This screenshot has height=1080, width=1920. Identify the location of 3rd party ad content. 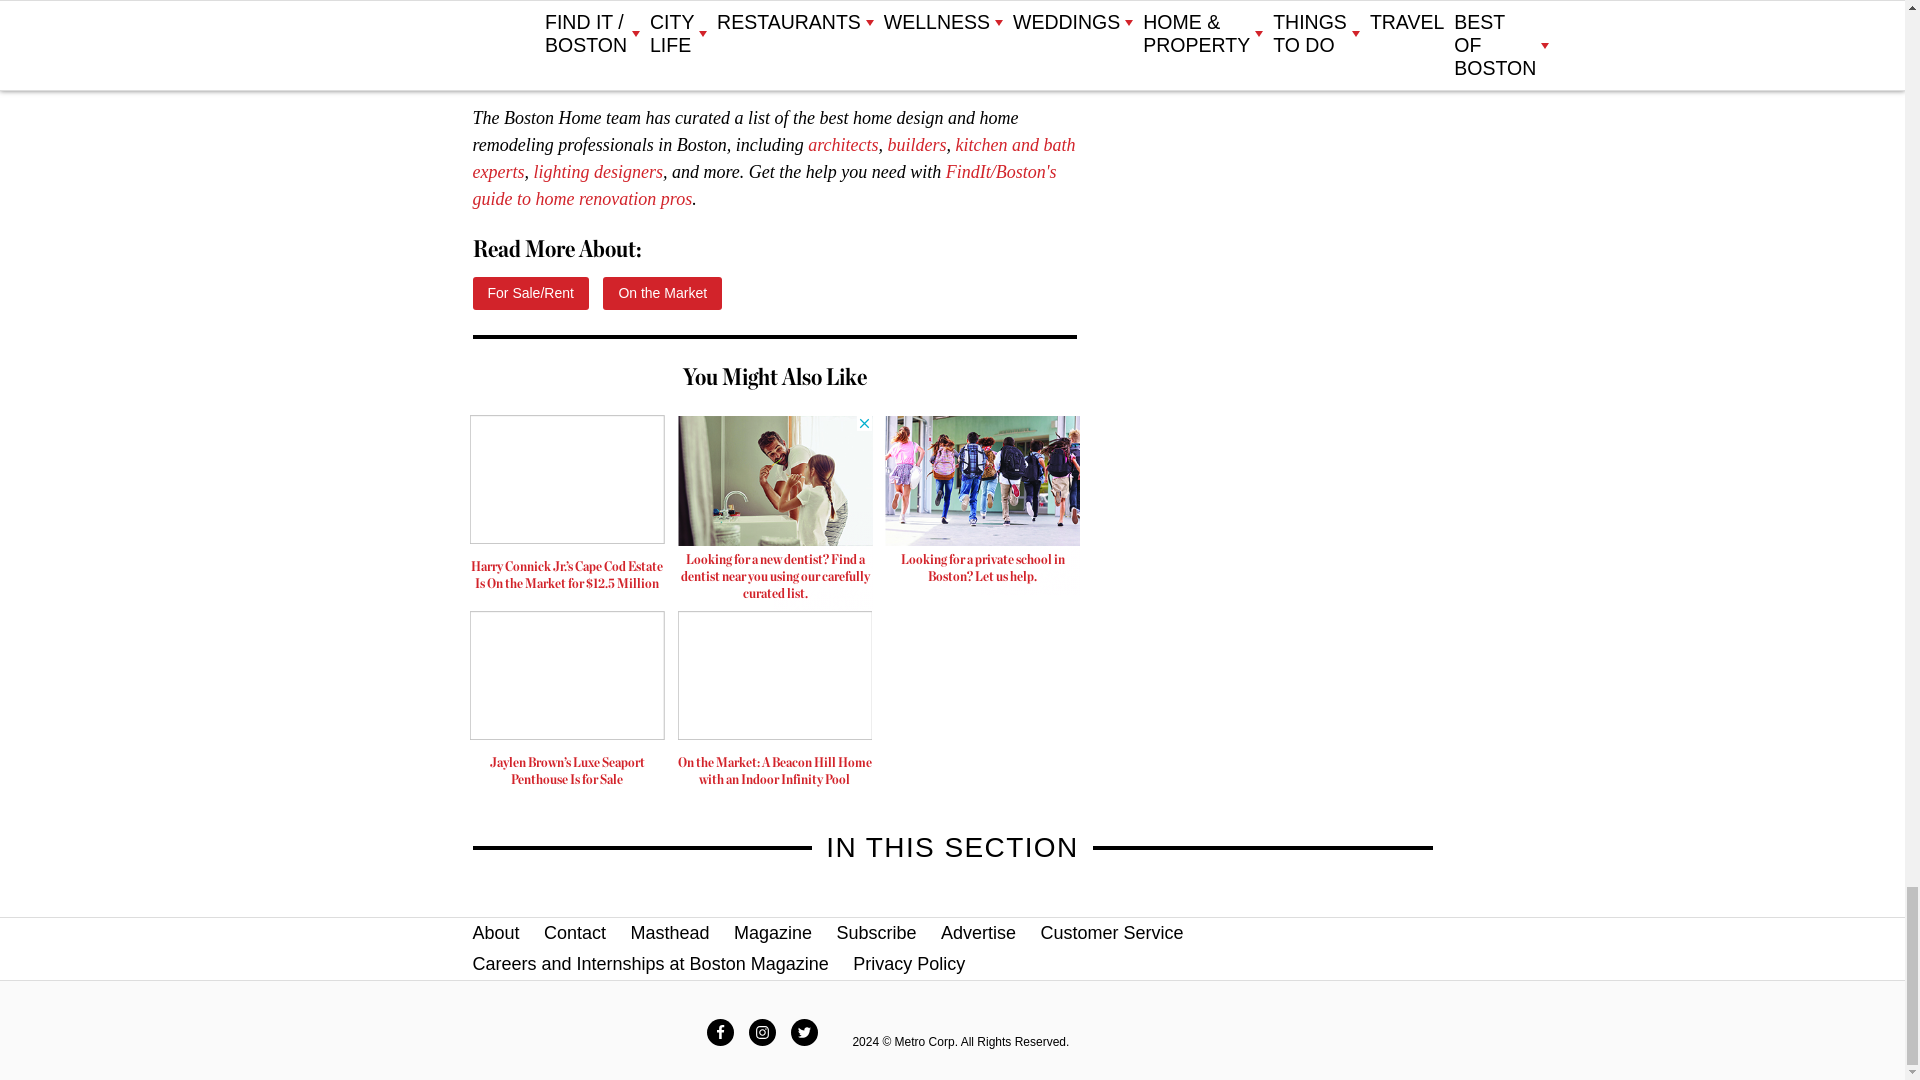
(775, 512).